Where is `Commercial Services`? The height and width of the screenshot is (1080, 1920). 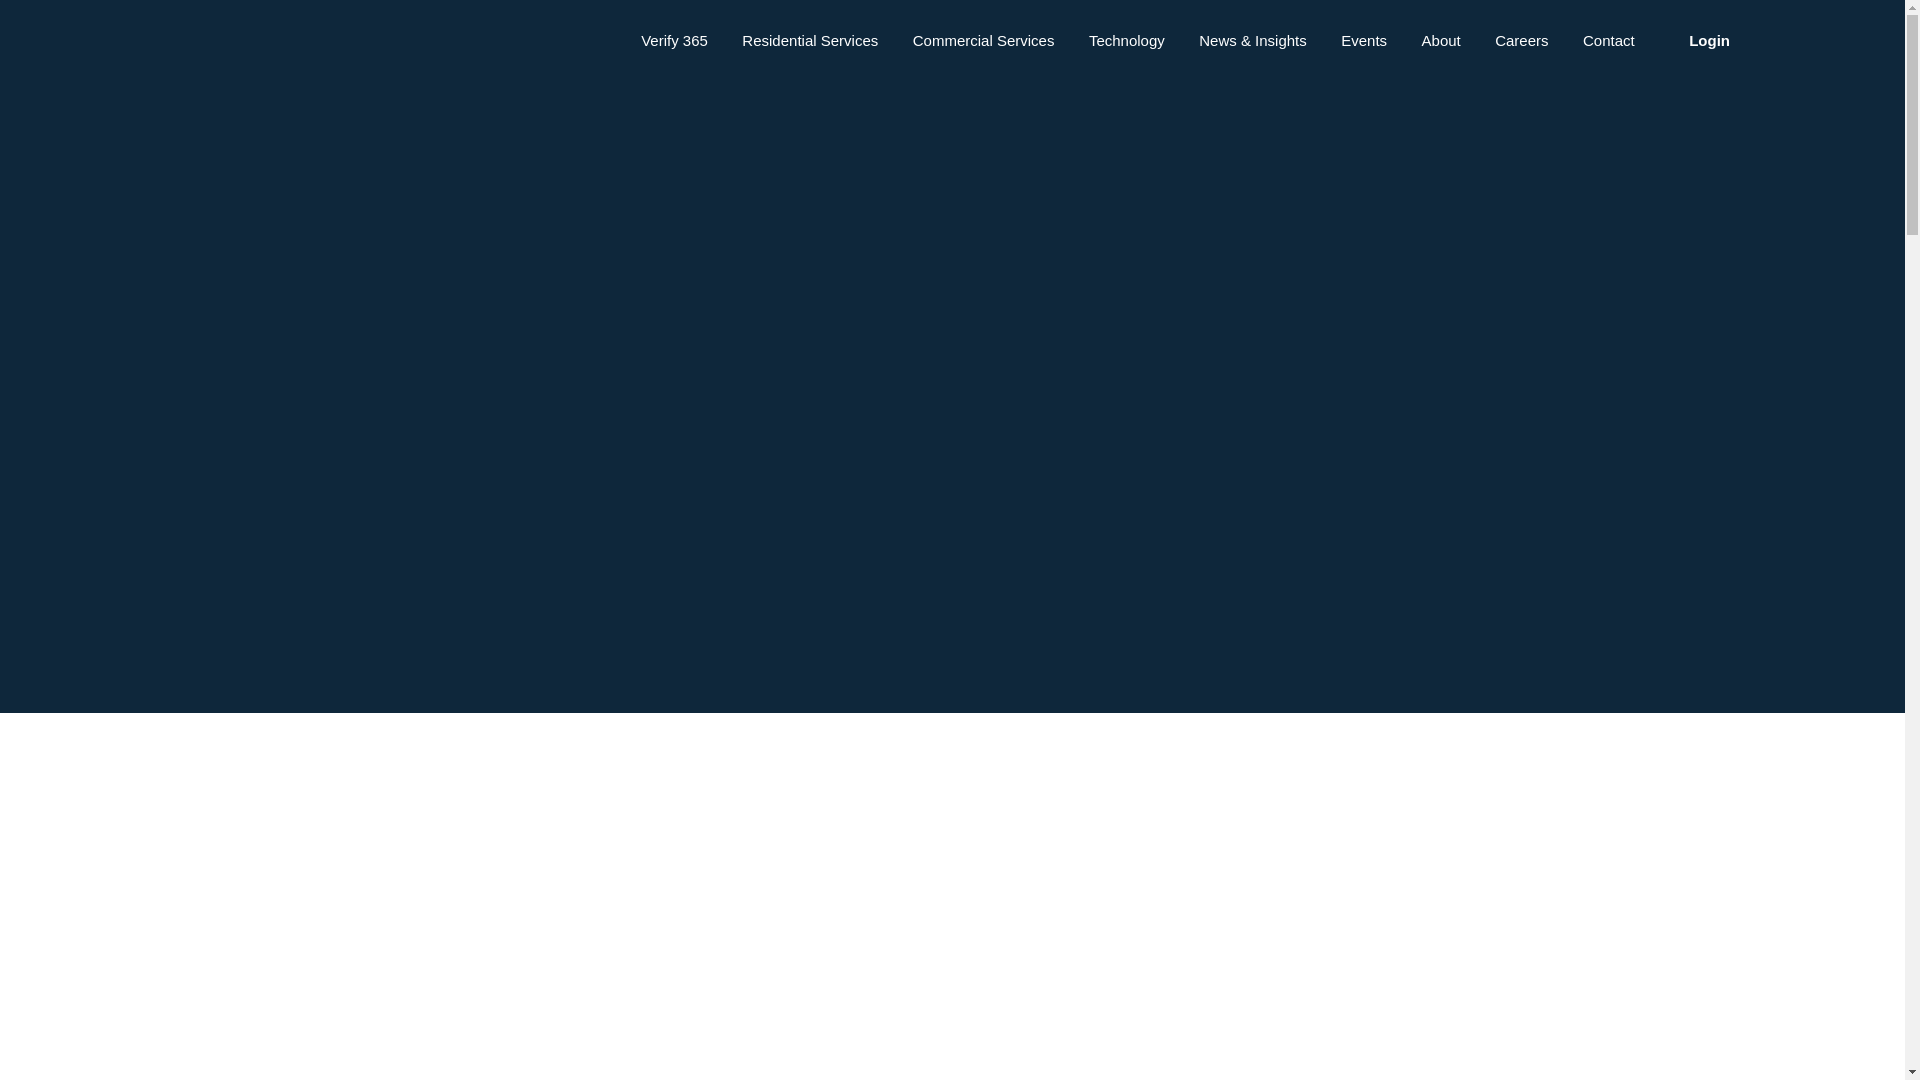 Commercial Services is located at coordinates (984, 44).